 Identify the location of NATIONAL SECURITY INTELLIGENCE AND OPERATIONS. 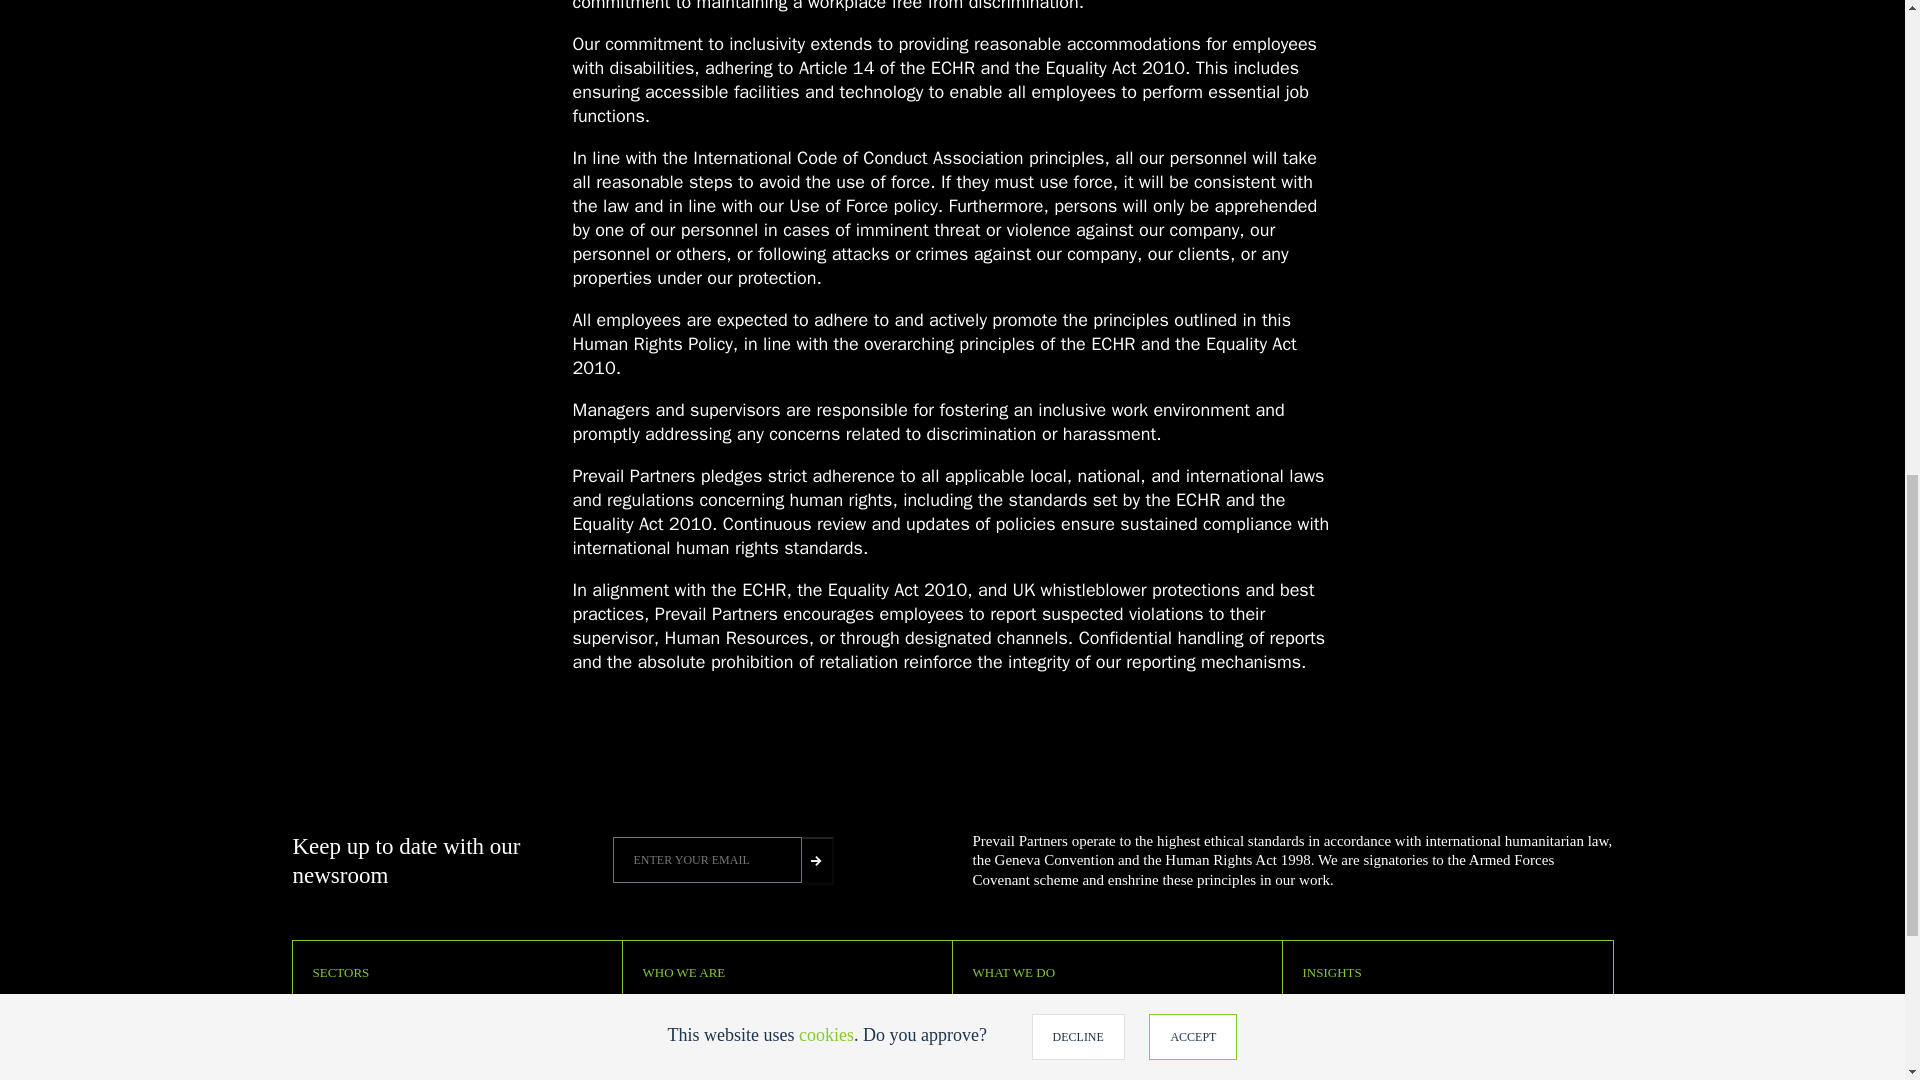
(456, 1001).